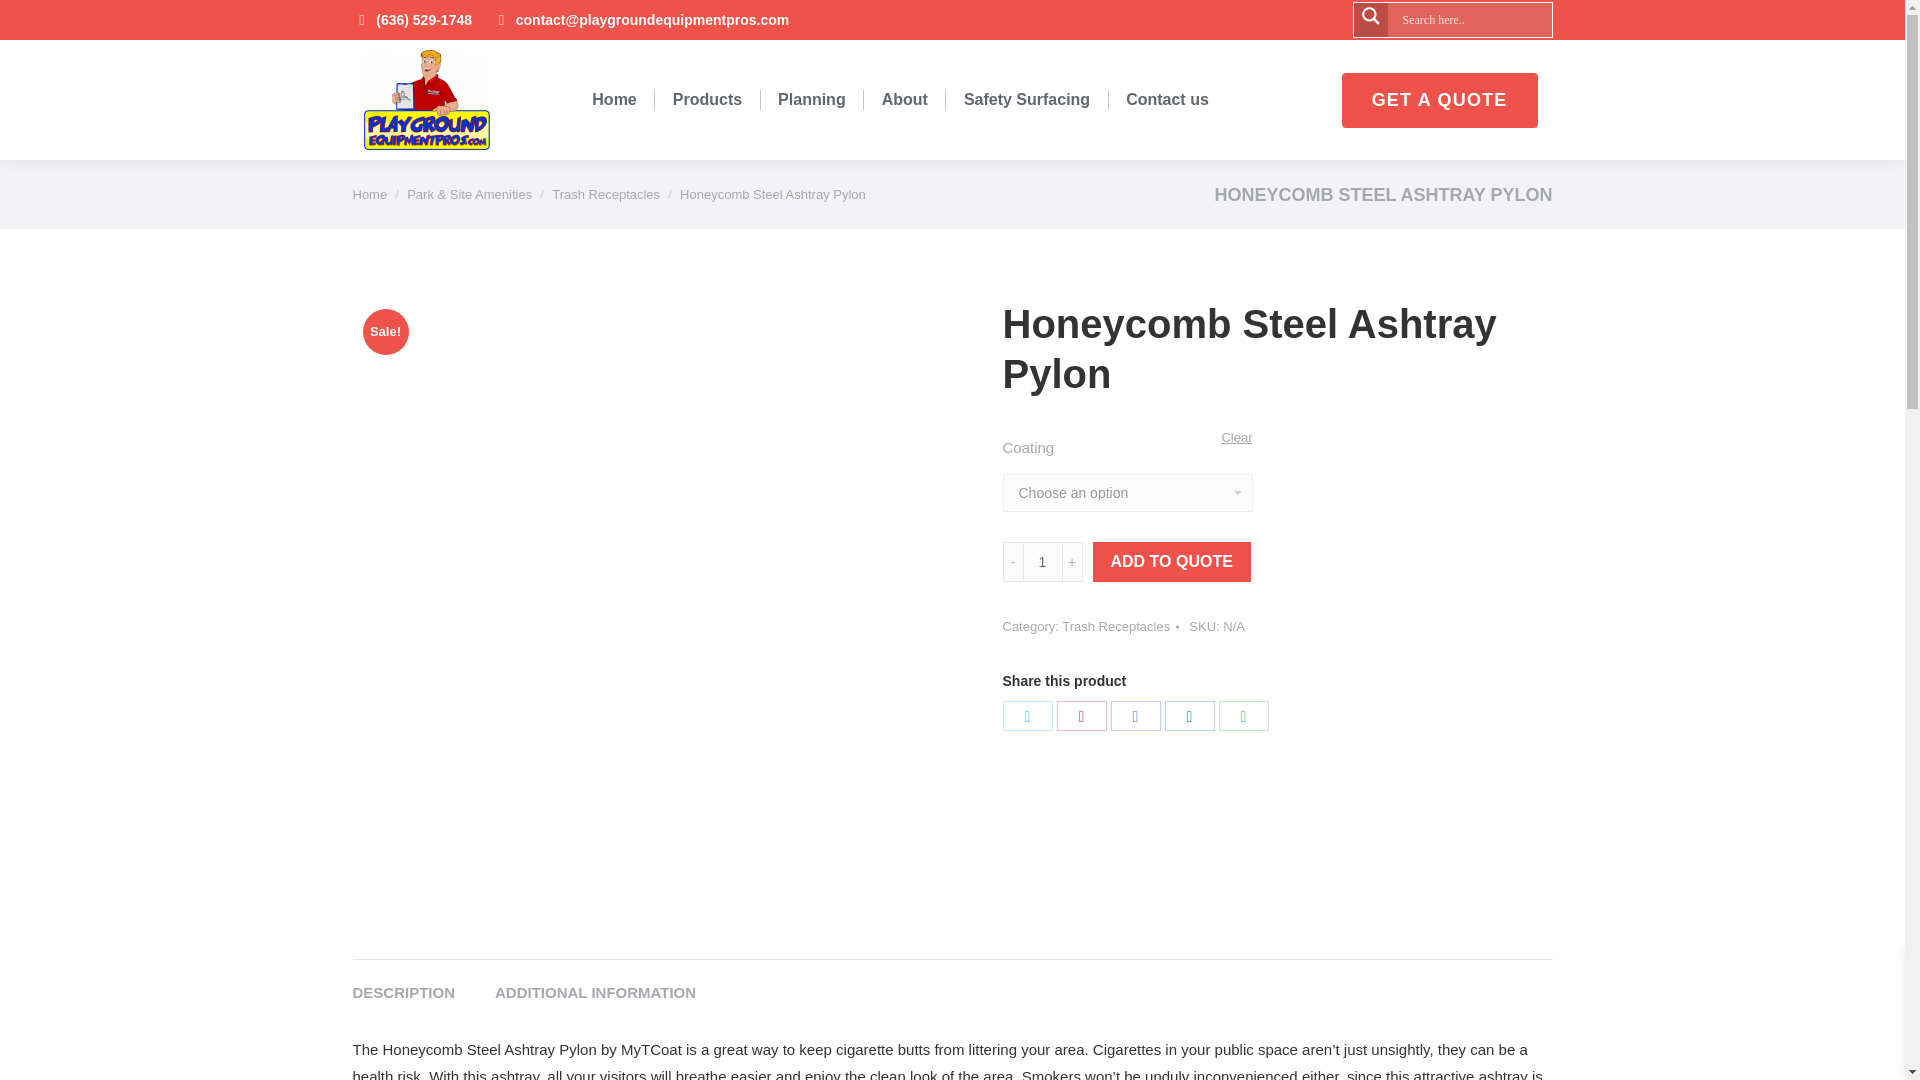 The height and width of the screenshot is (1080, 1920). I want to click on 1, so click(1041, 562).